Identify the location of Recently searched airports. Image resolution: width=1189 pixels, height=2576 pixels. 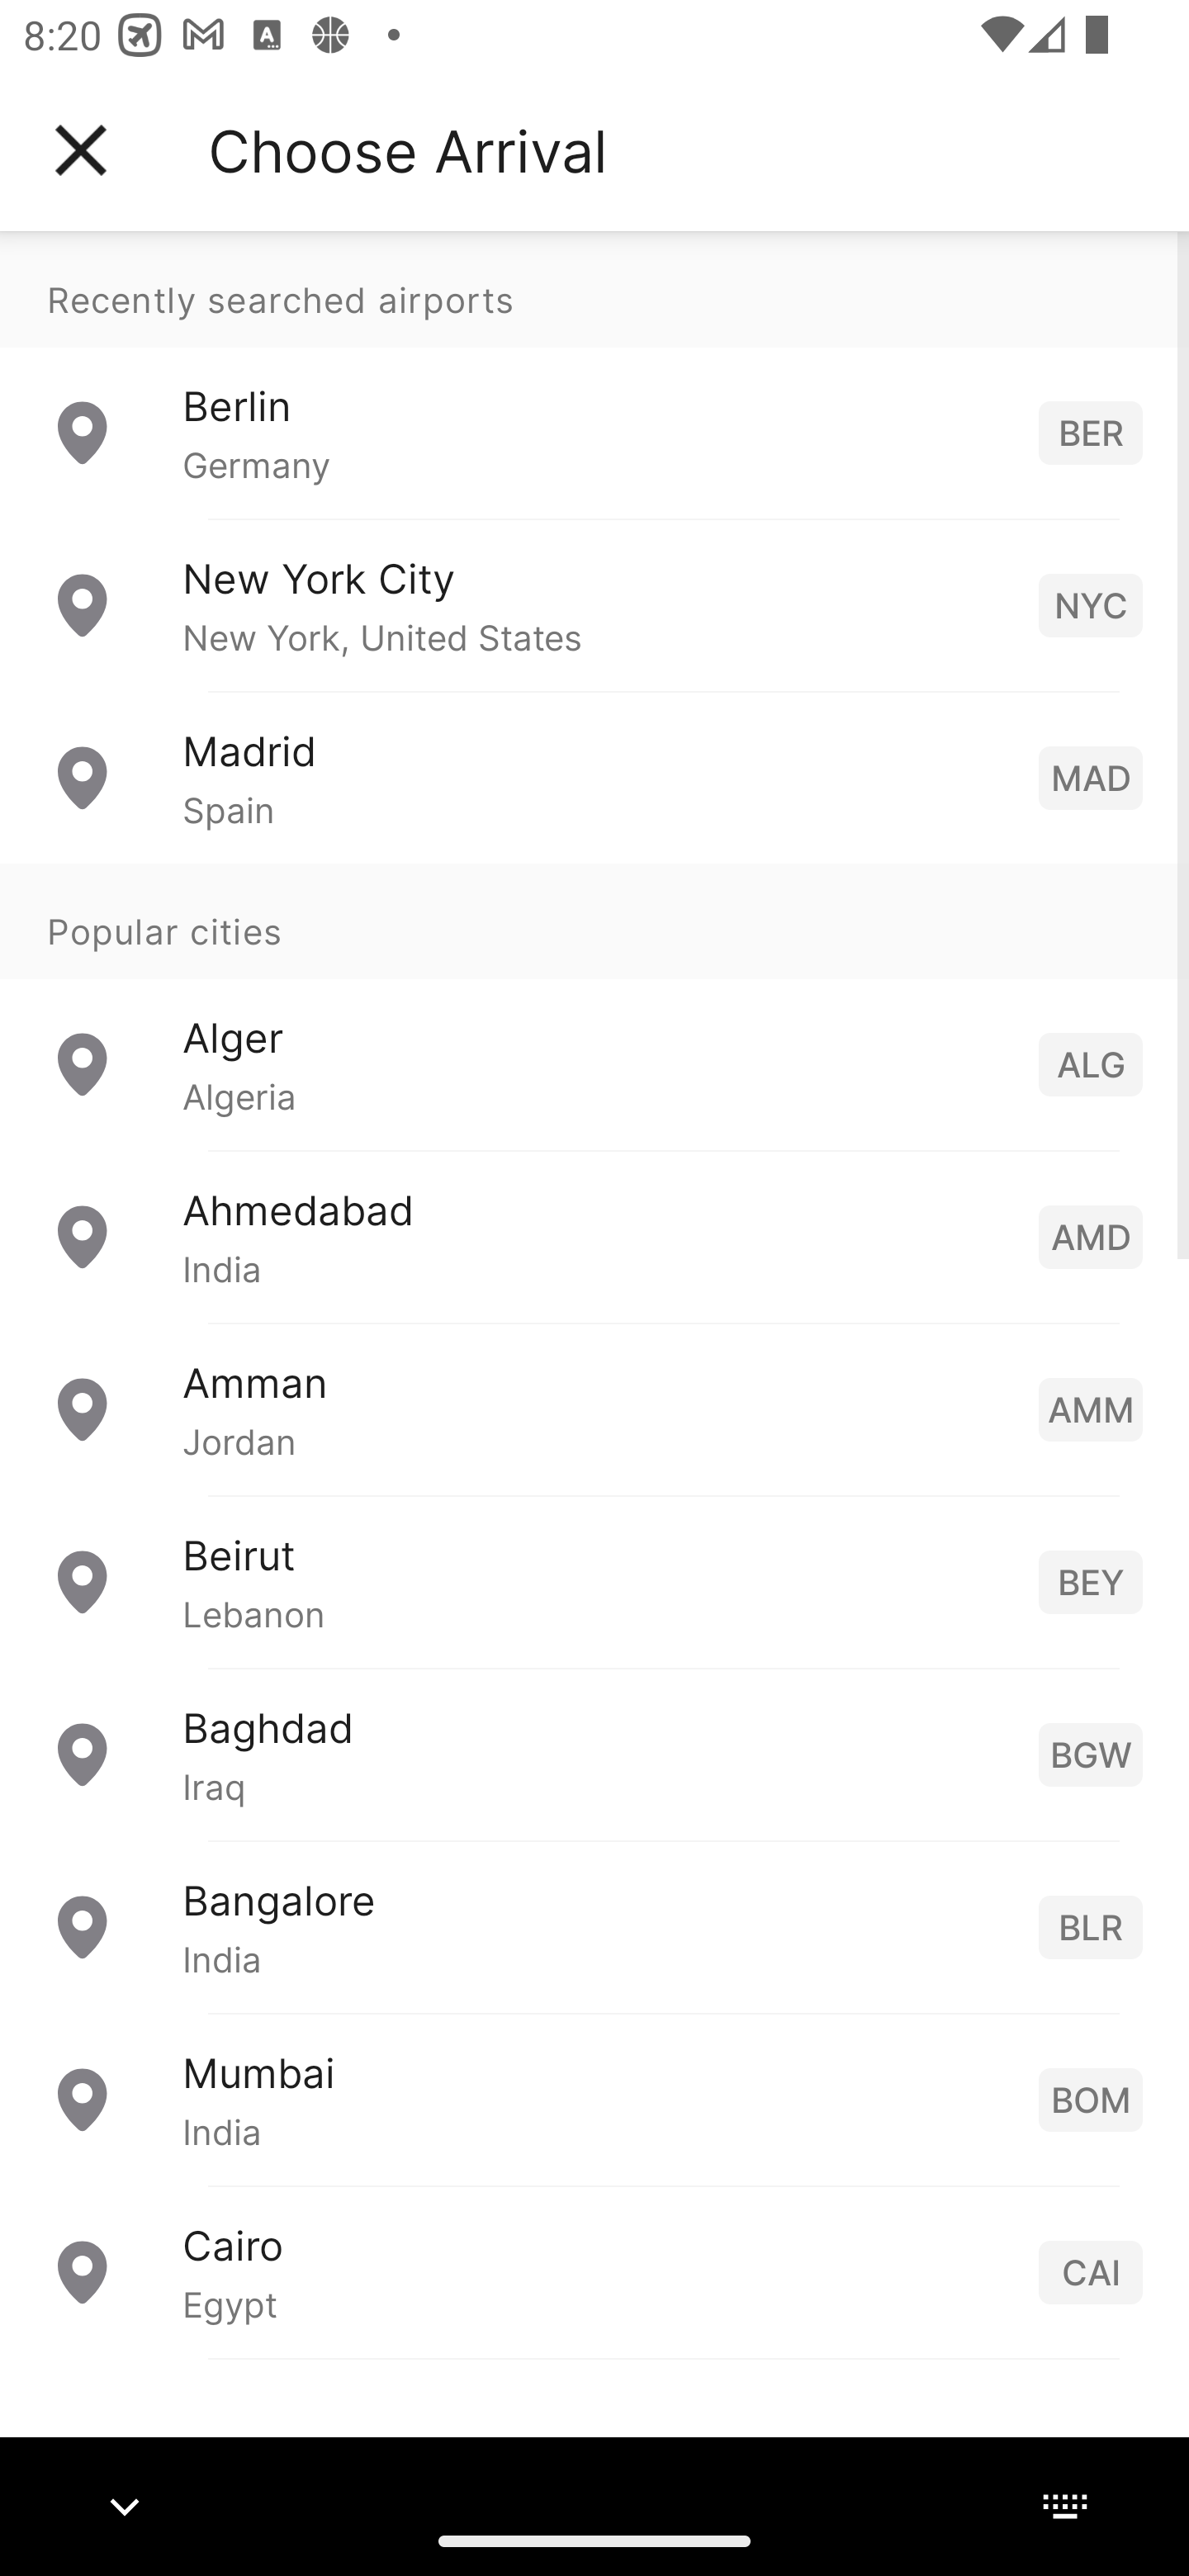
(594, 289).